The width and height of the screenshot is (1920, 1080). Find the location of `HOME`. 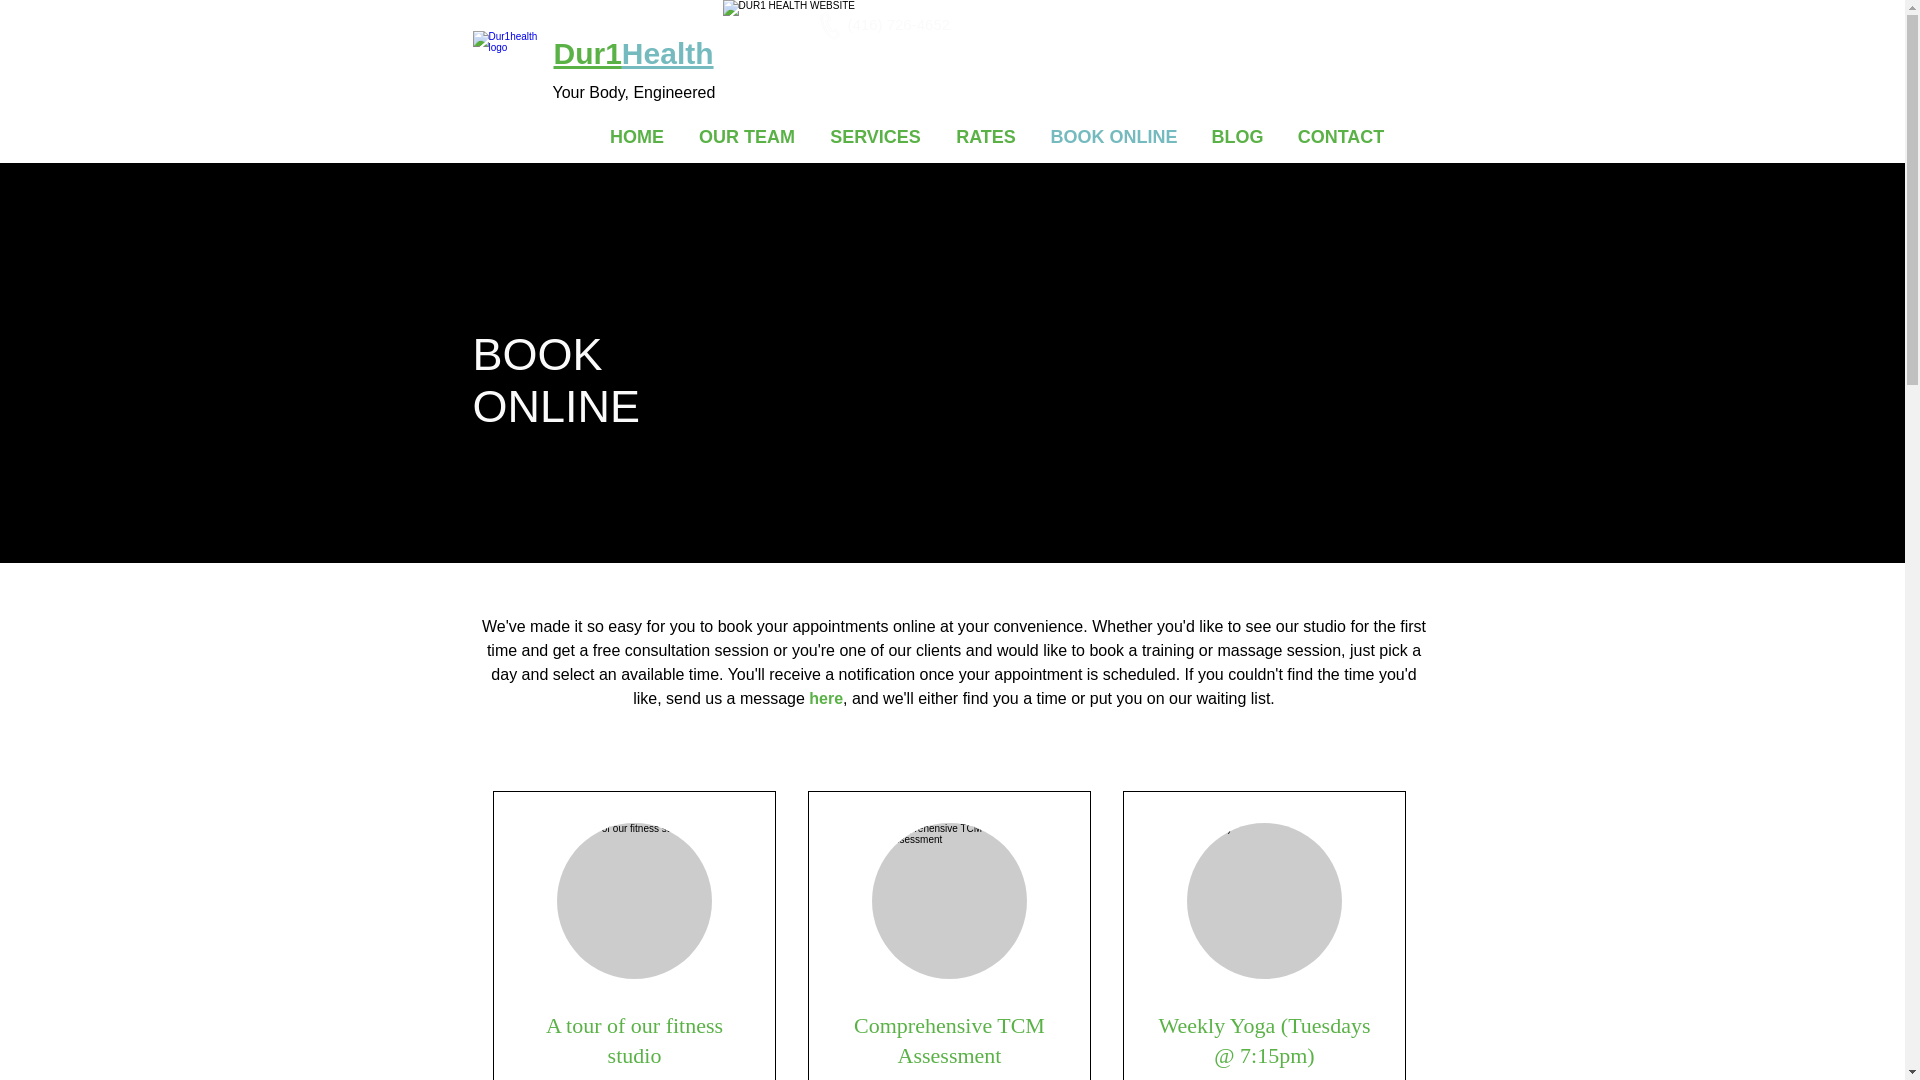

HOME is located at coordinates (636, 136).